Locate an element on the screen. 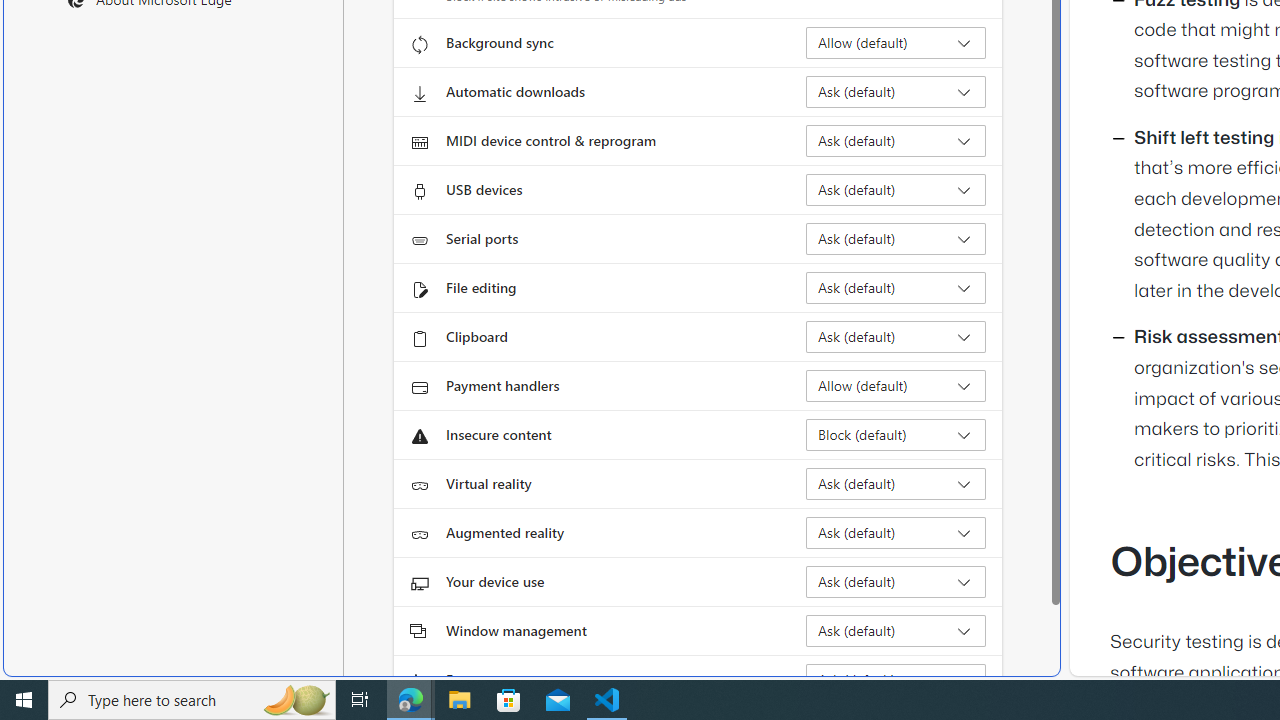  Automatic downloads Ask (default) is located at coordinates (896, 92).